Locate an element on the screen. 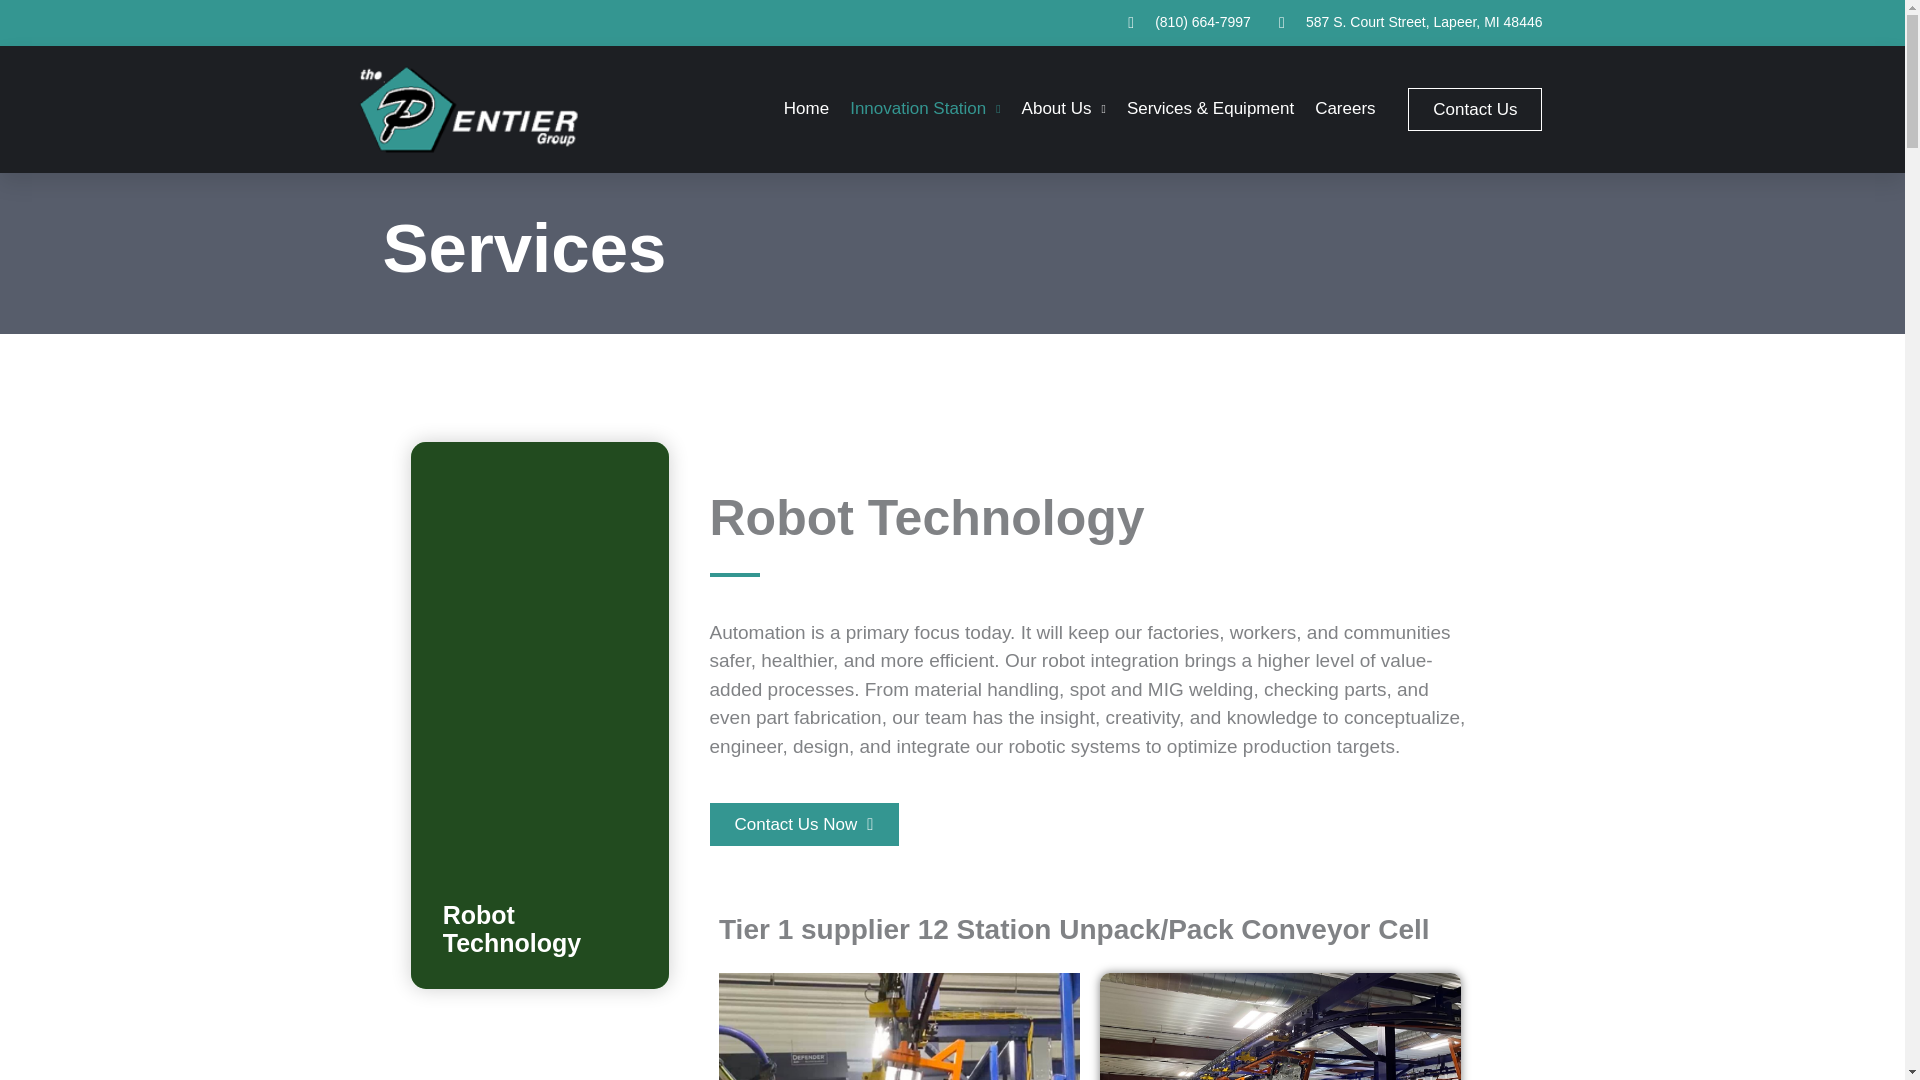 The image size is (1920, 1080). Contact Us Now is located at coordinates (804, 824).